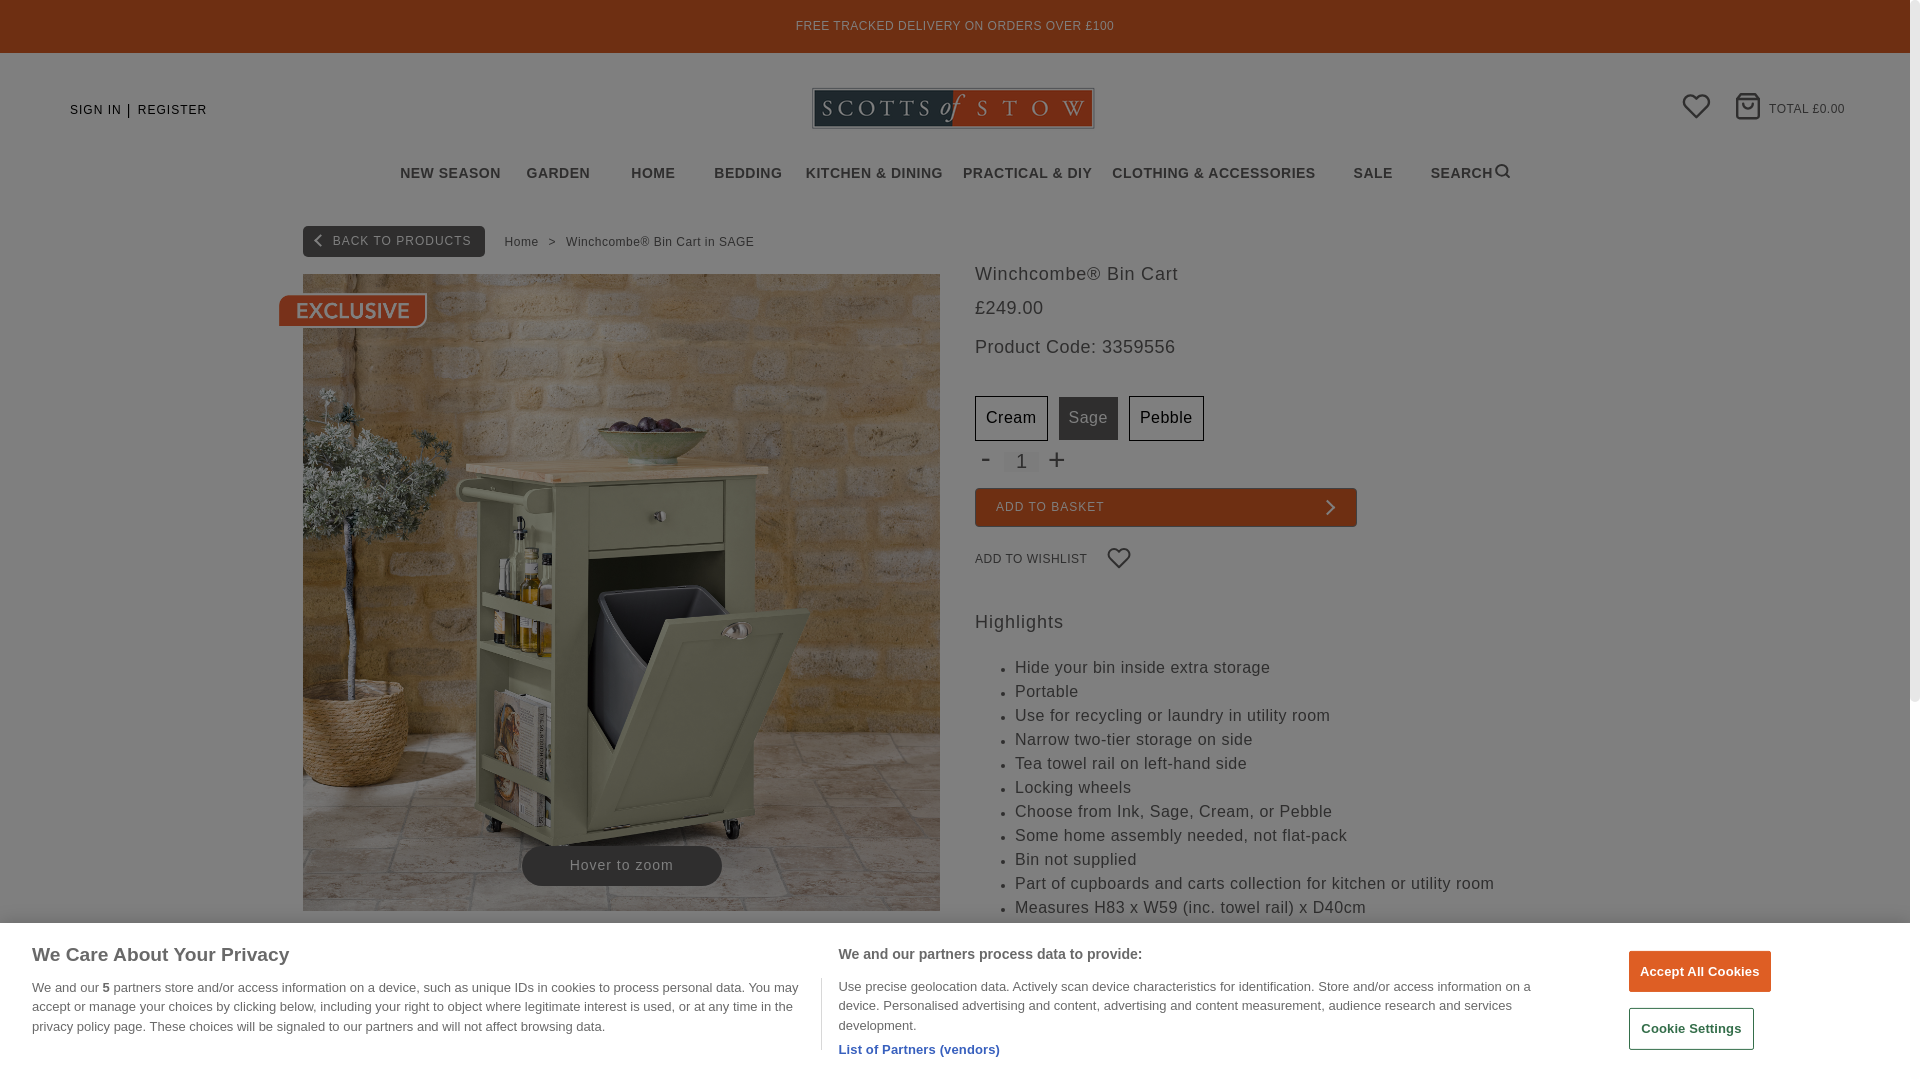 This screenshot has width=1920, height=1080. I want to click on SIGN IN, so click(94, 109).